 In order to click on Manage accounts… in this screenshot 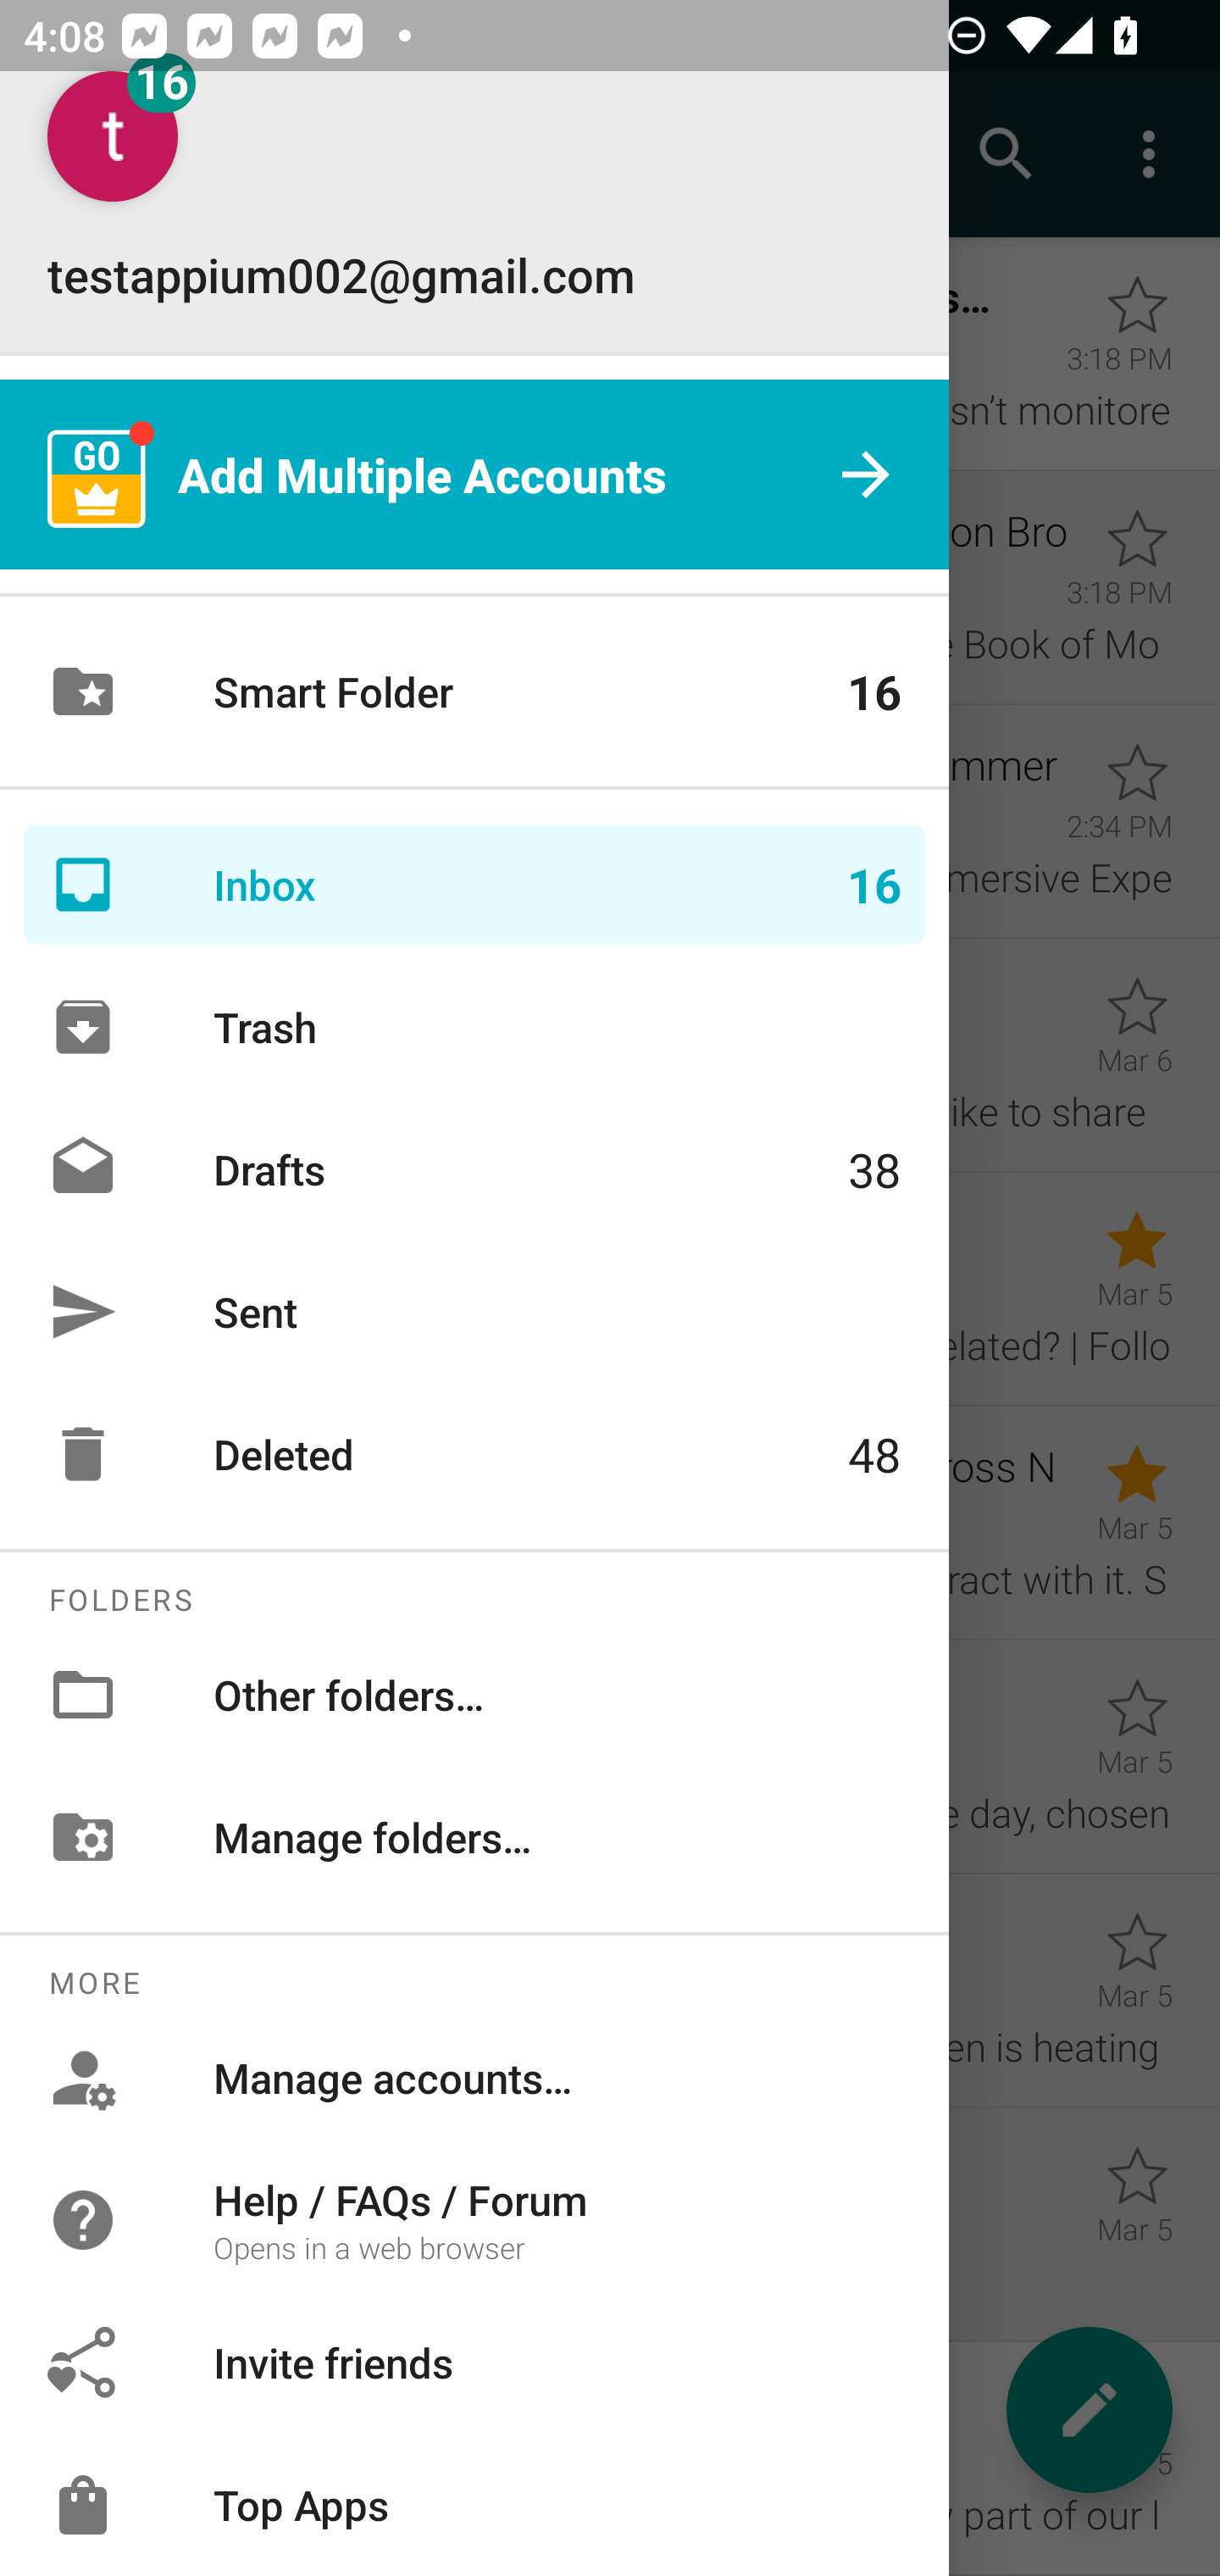, I will do `click(474, 2078)`.